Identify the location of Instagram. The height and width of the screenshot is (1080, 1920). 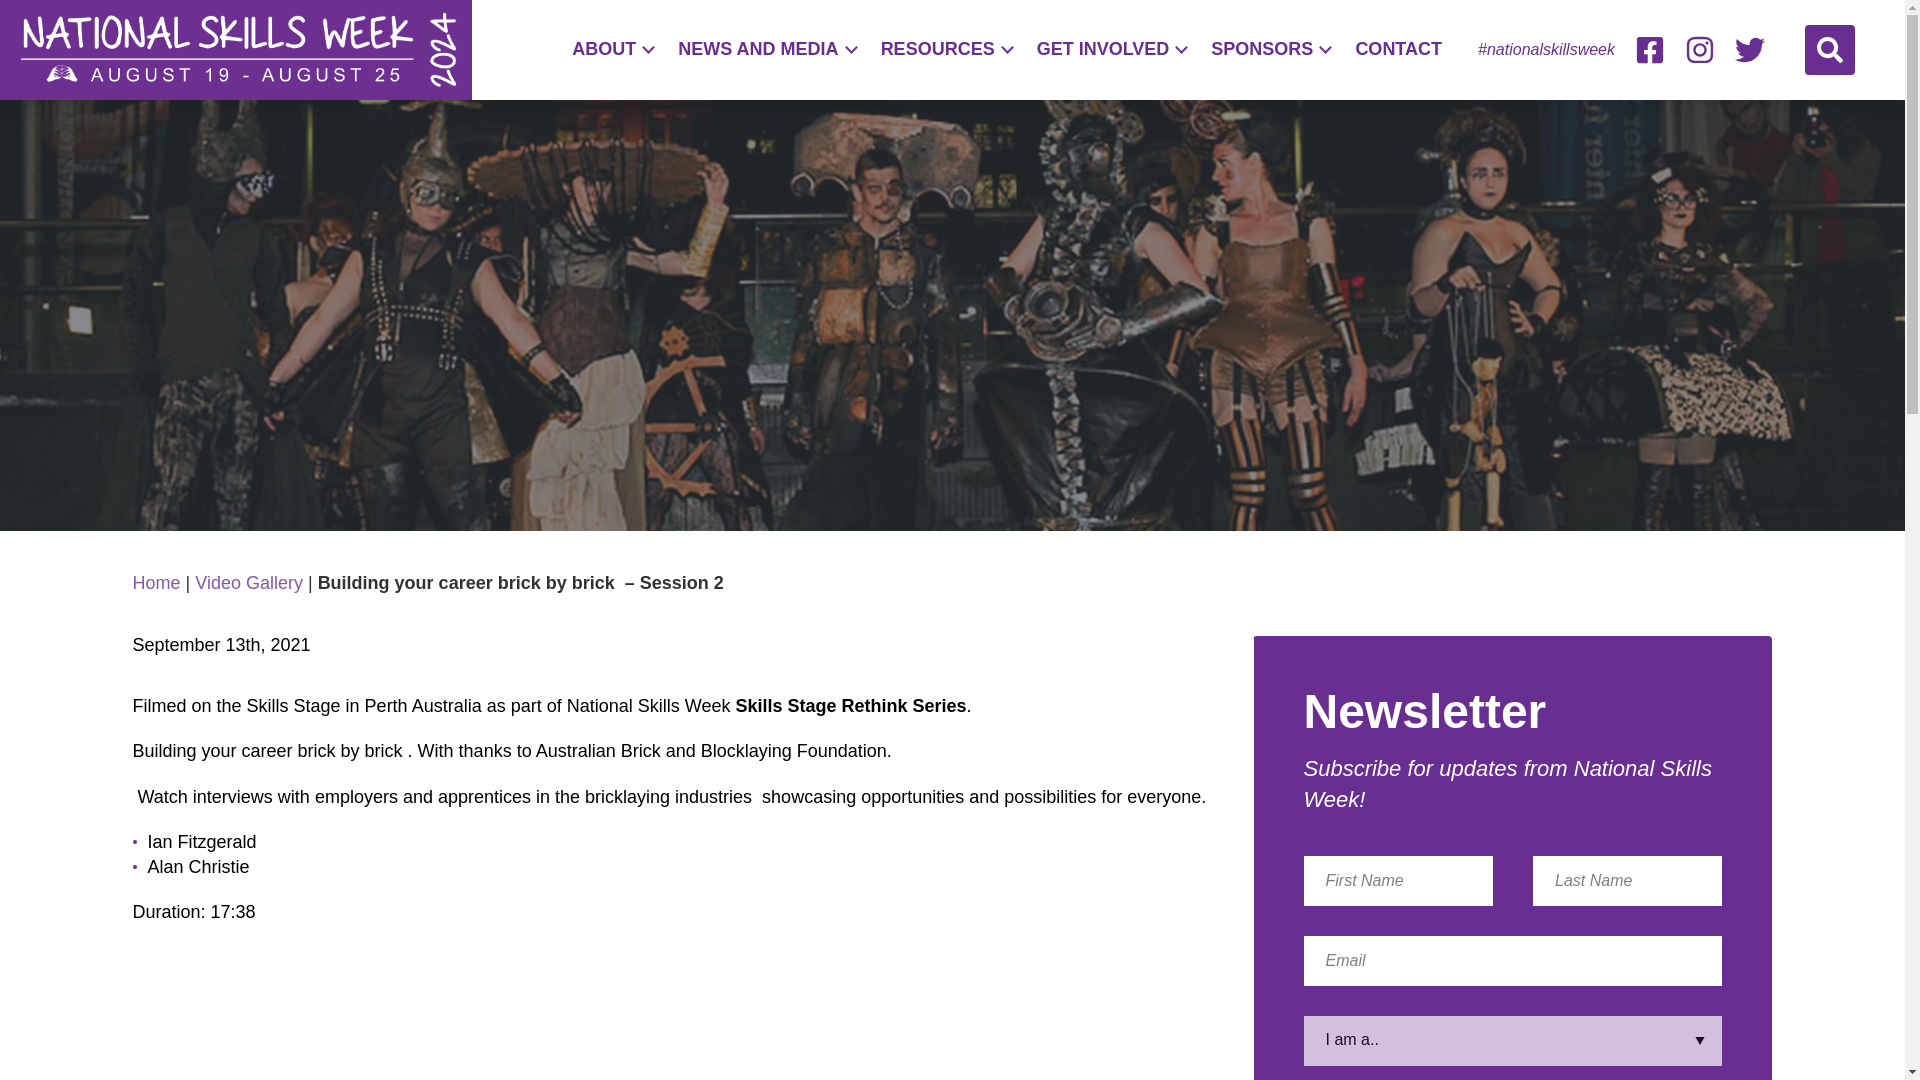
(1700, 49).